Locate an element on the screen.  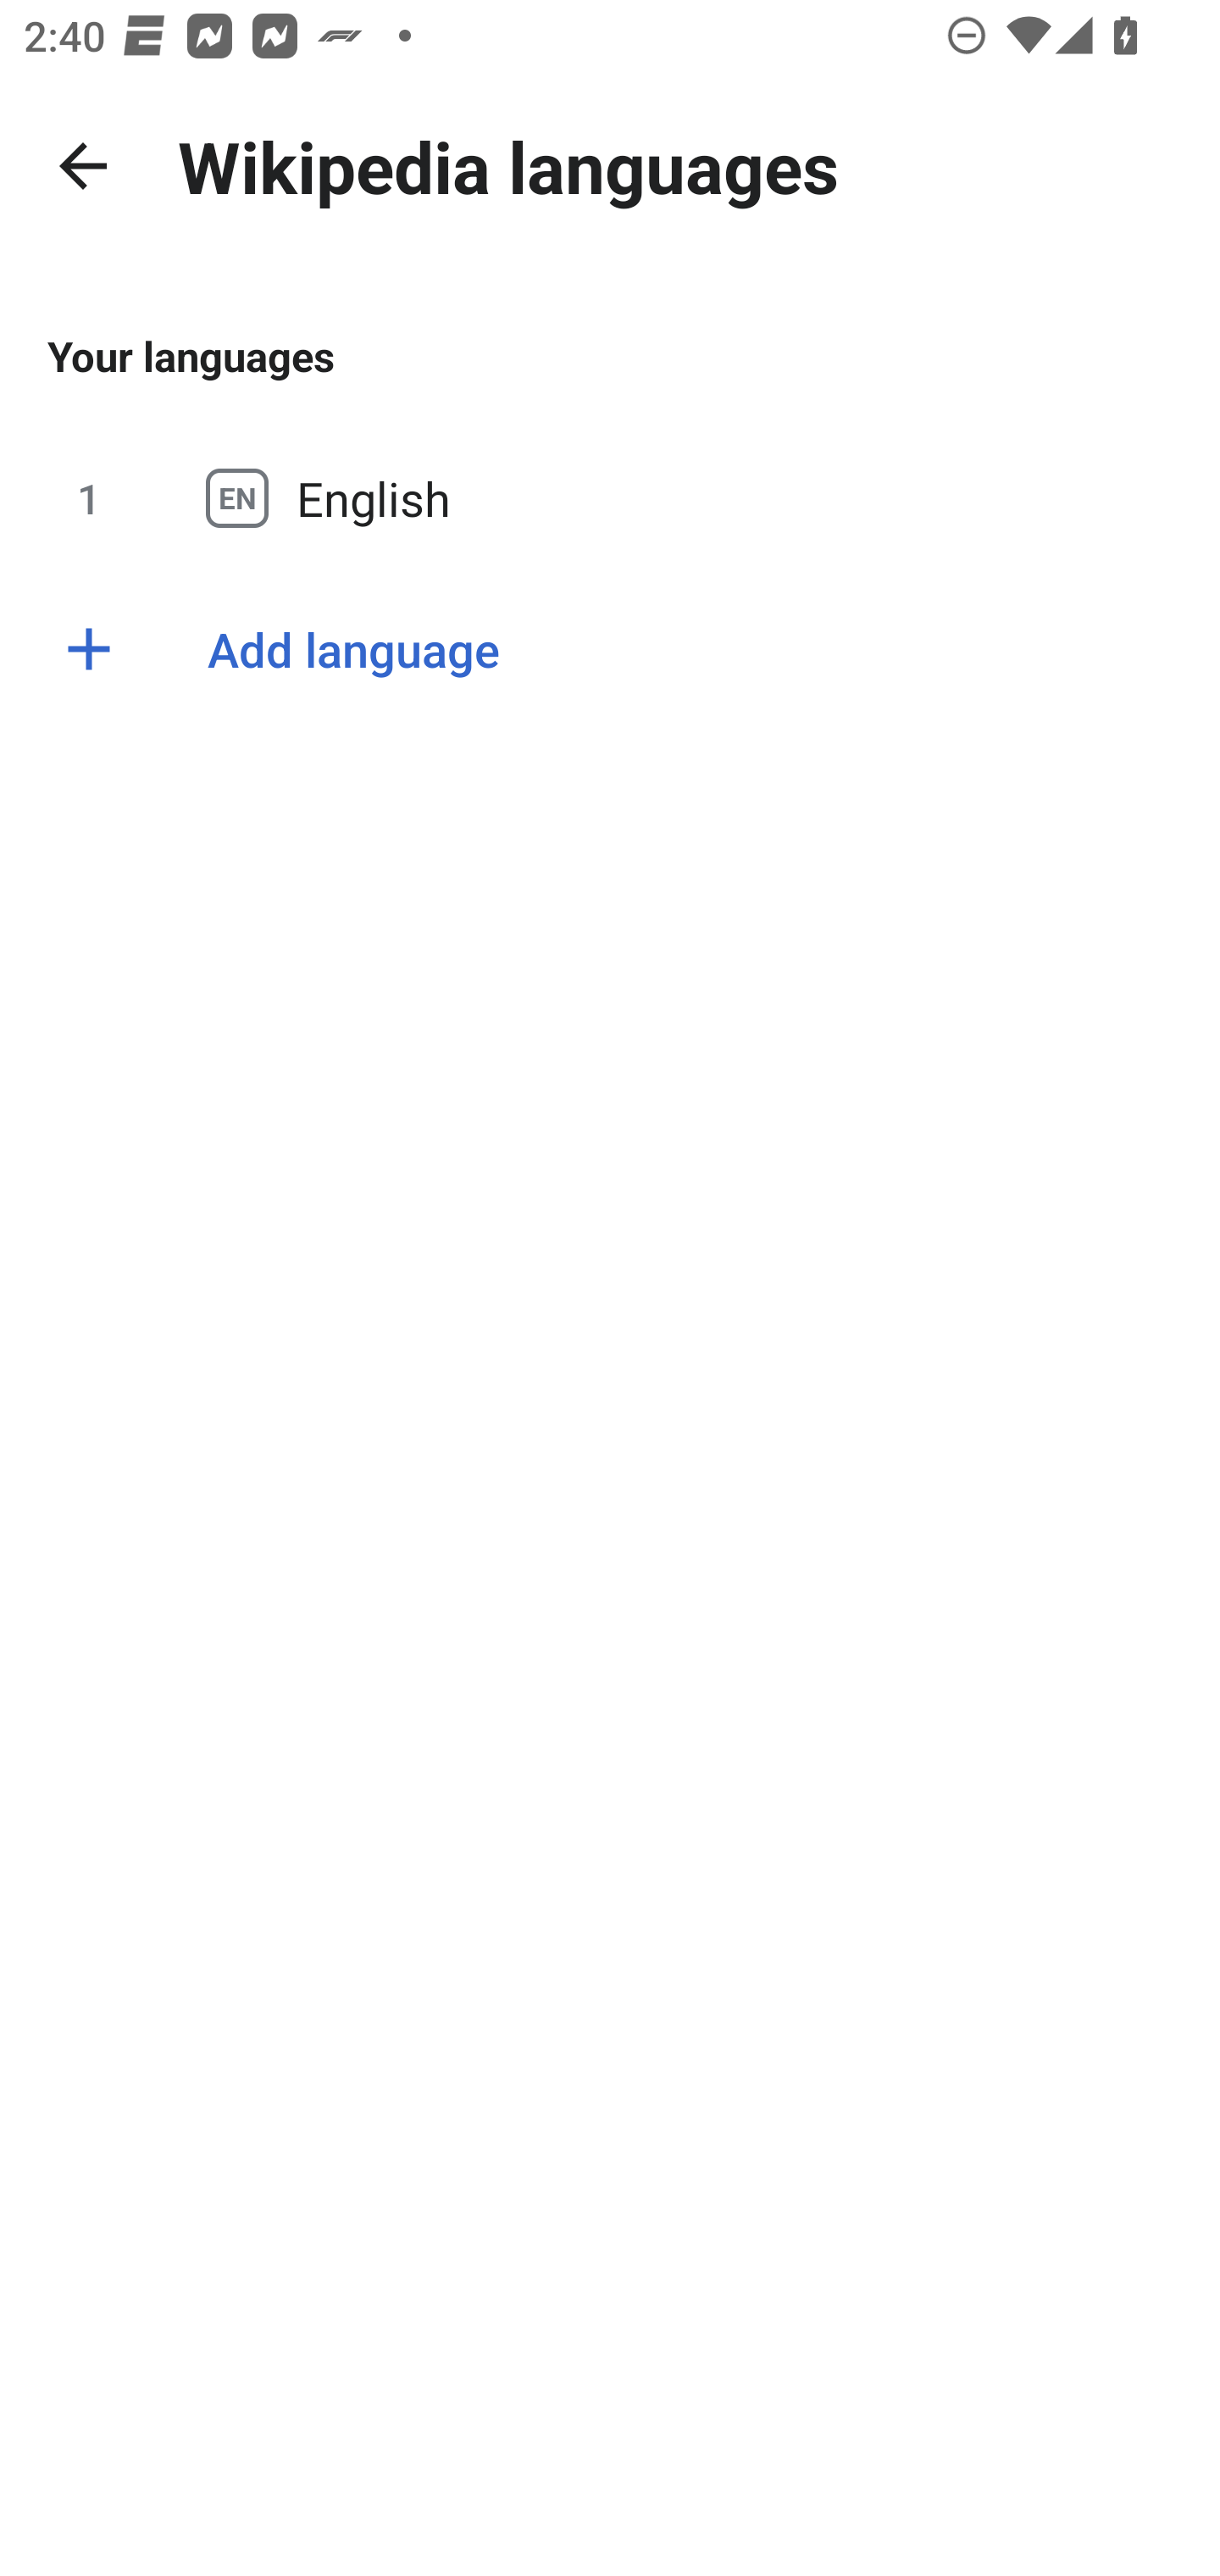
Add language is located at coordinates (610, 649).